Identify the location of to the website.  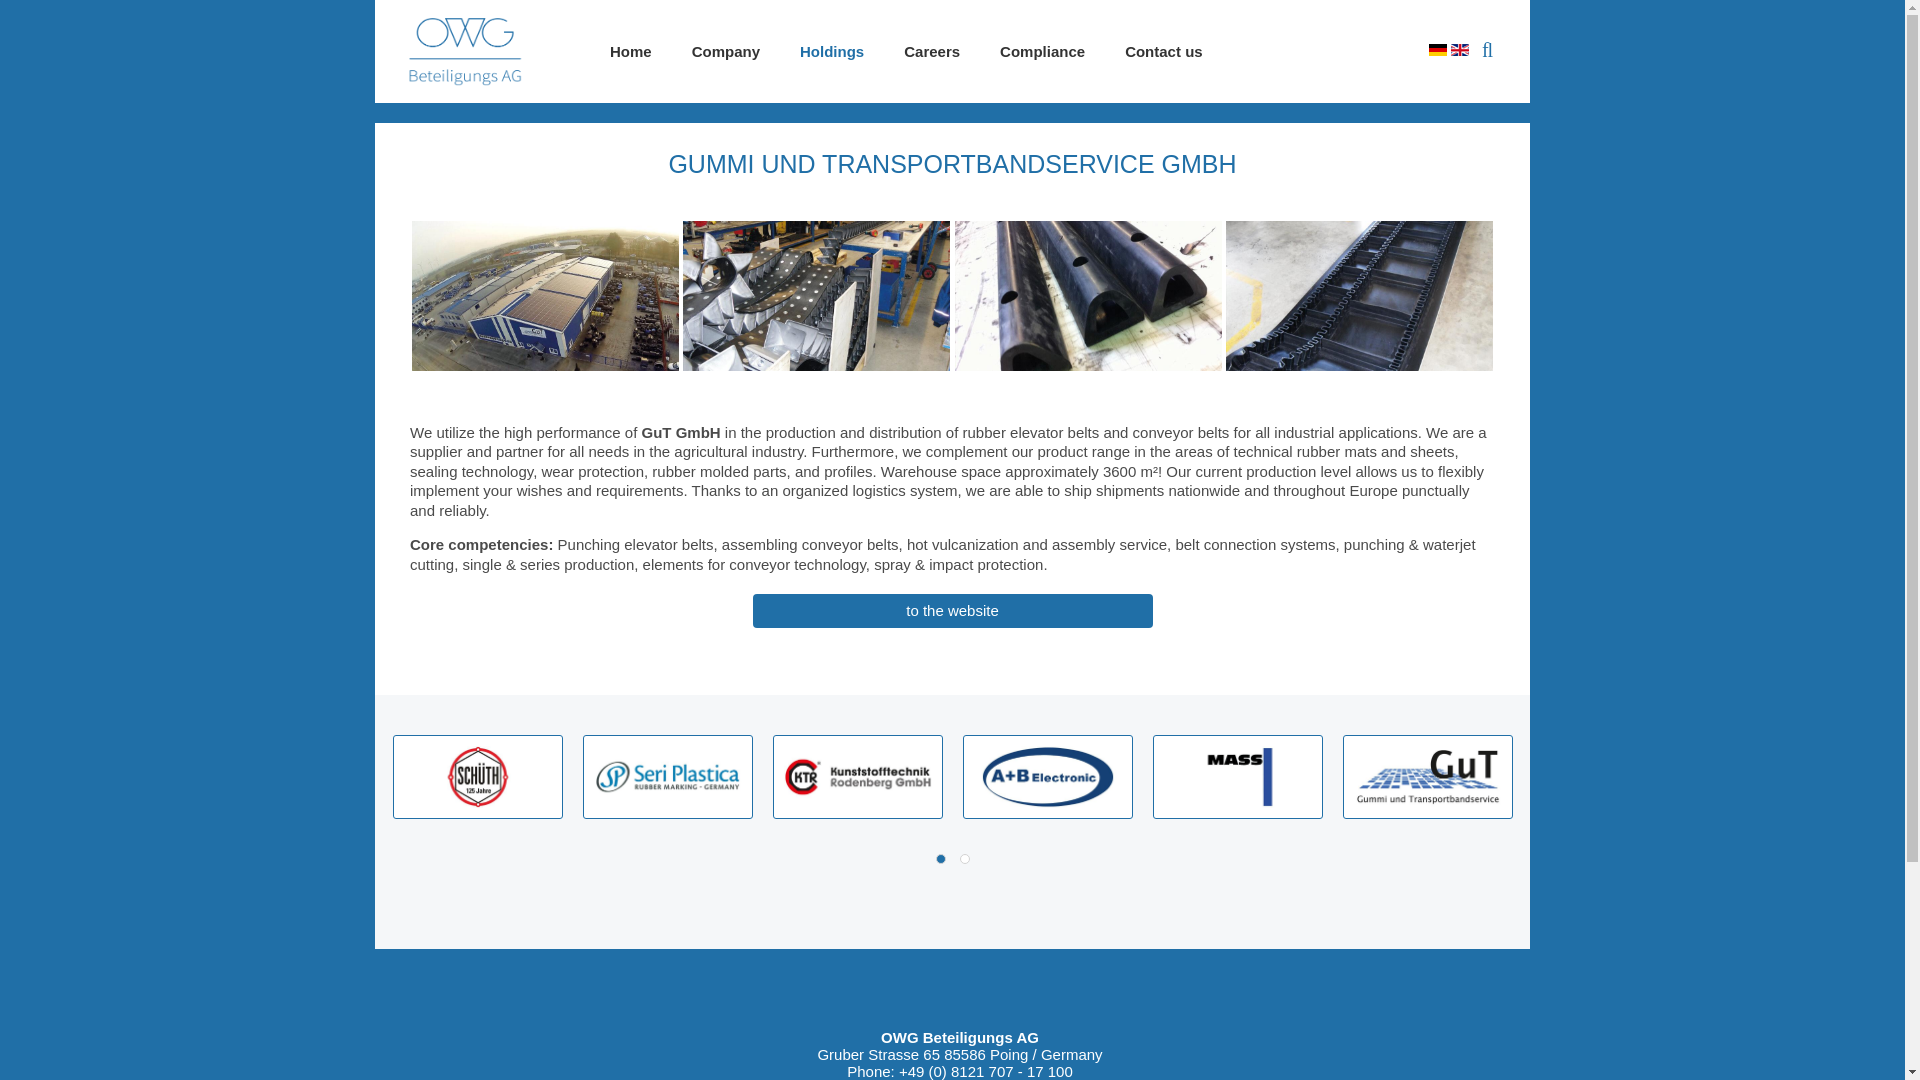
(952, 610).